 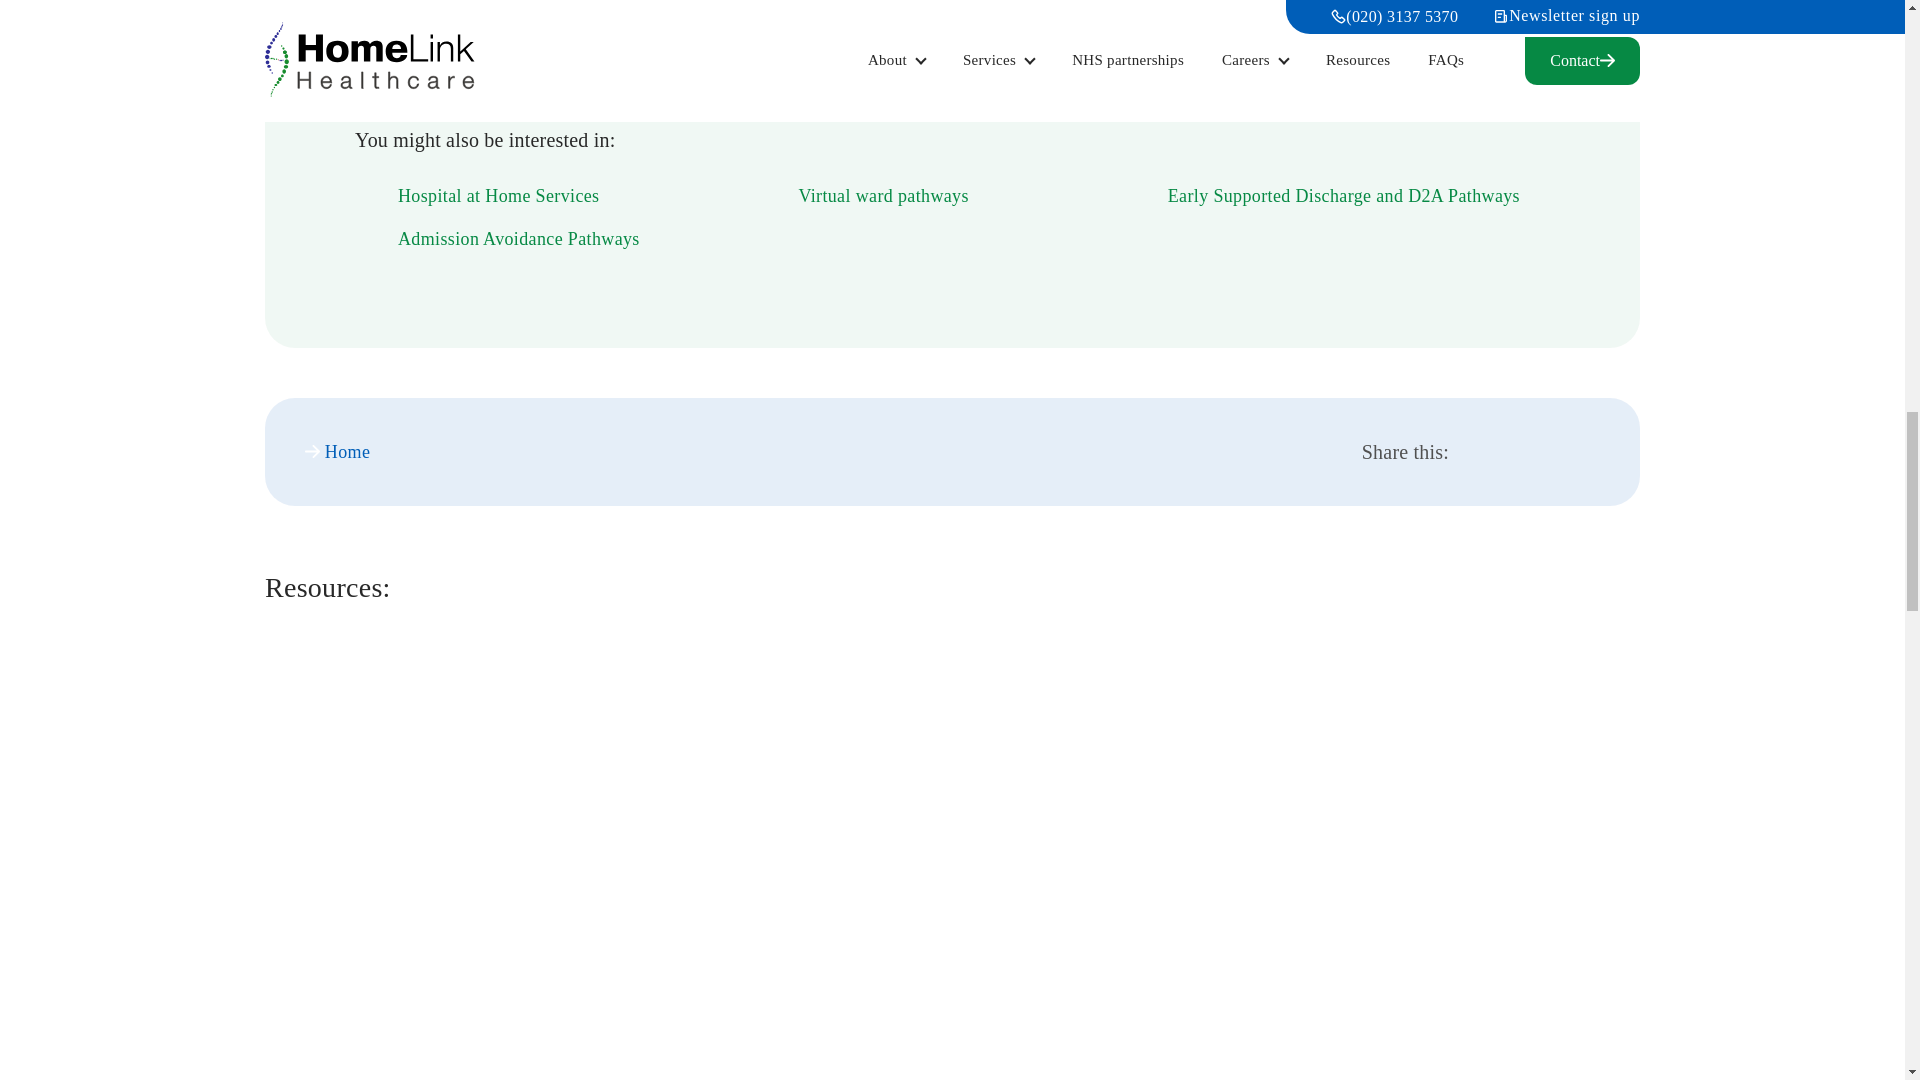 I want to click on Home, so click(x=338, y=452).